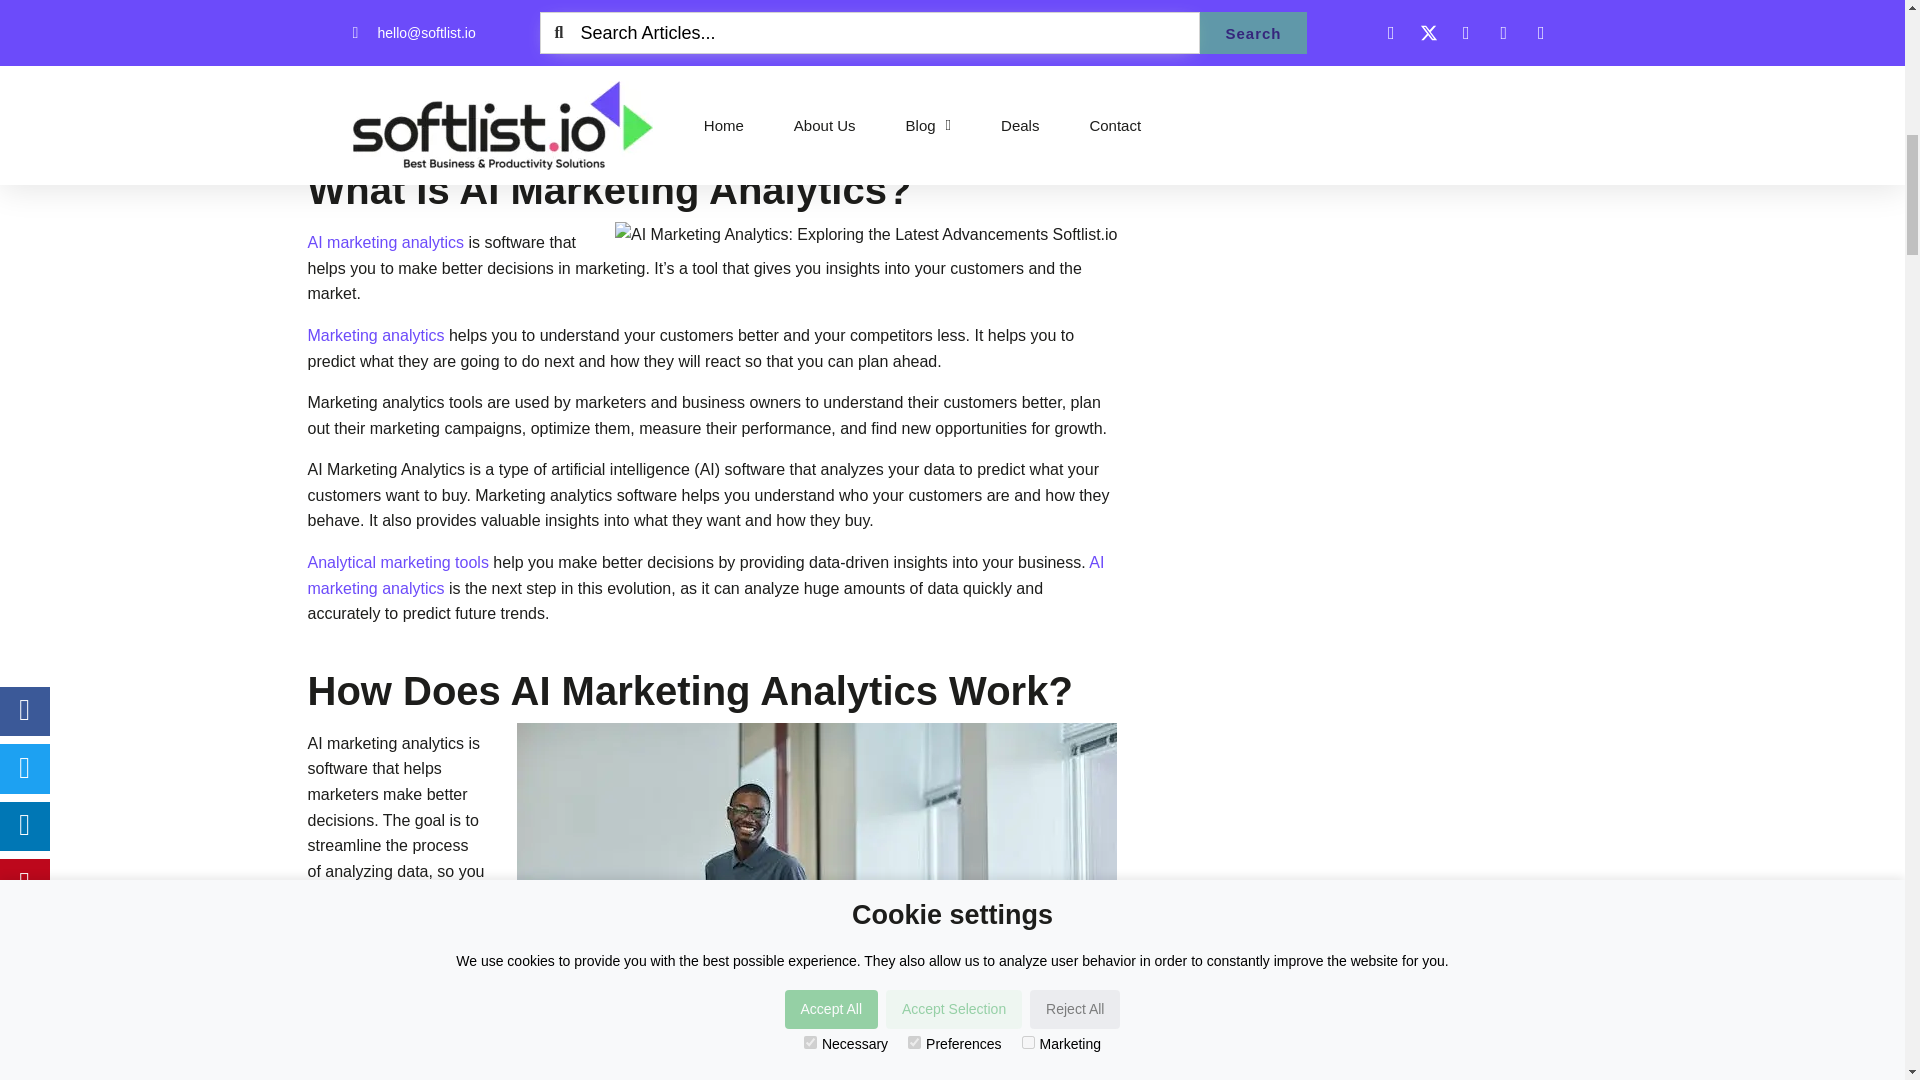  What do you see at coordinates (866, 235) in the screenshot?
I see `AI Marketing Analytics: Exploring the Latest Advancements 1` at bounding box center [866, 235].